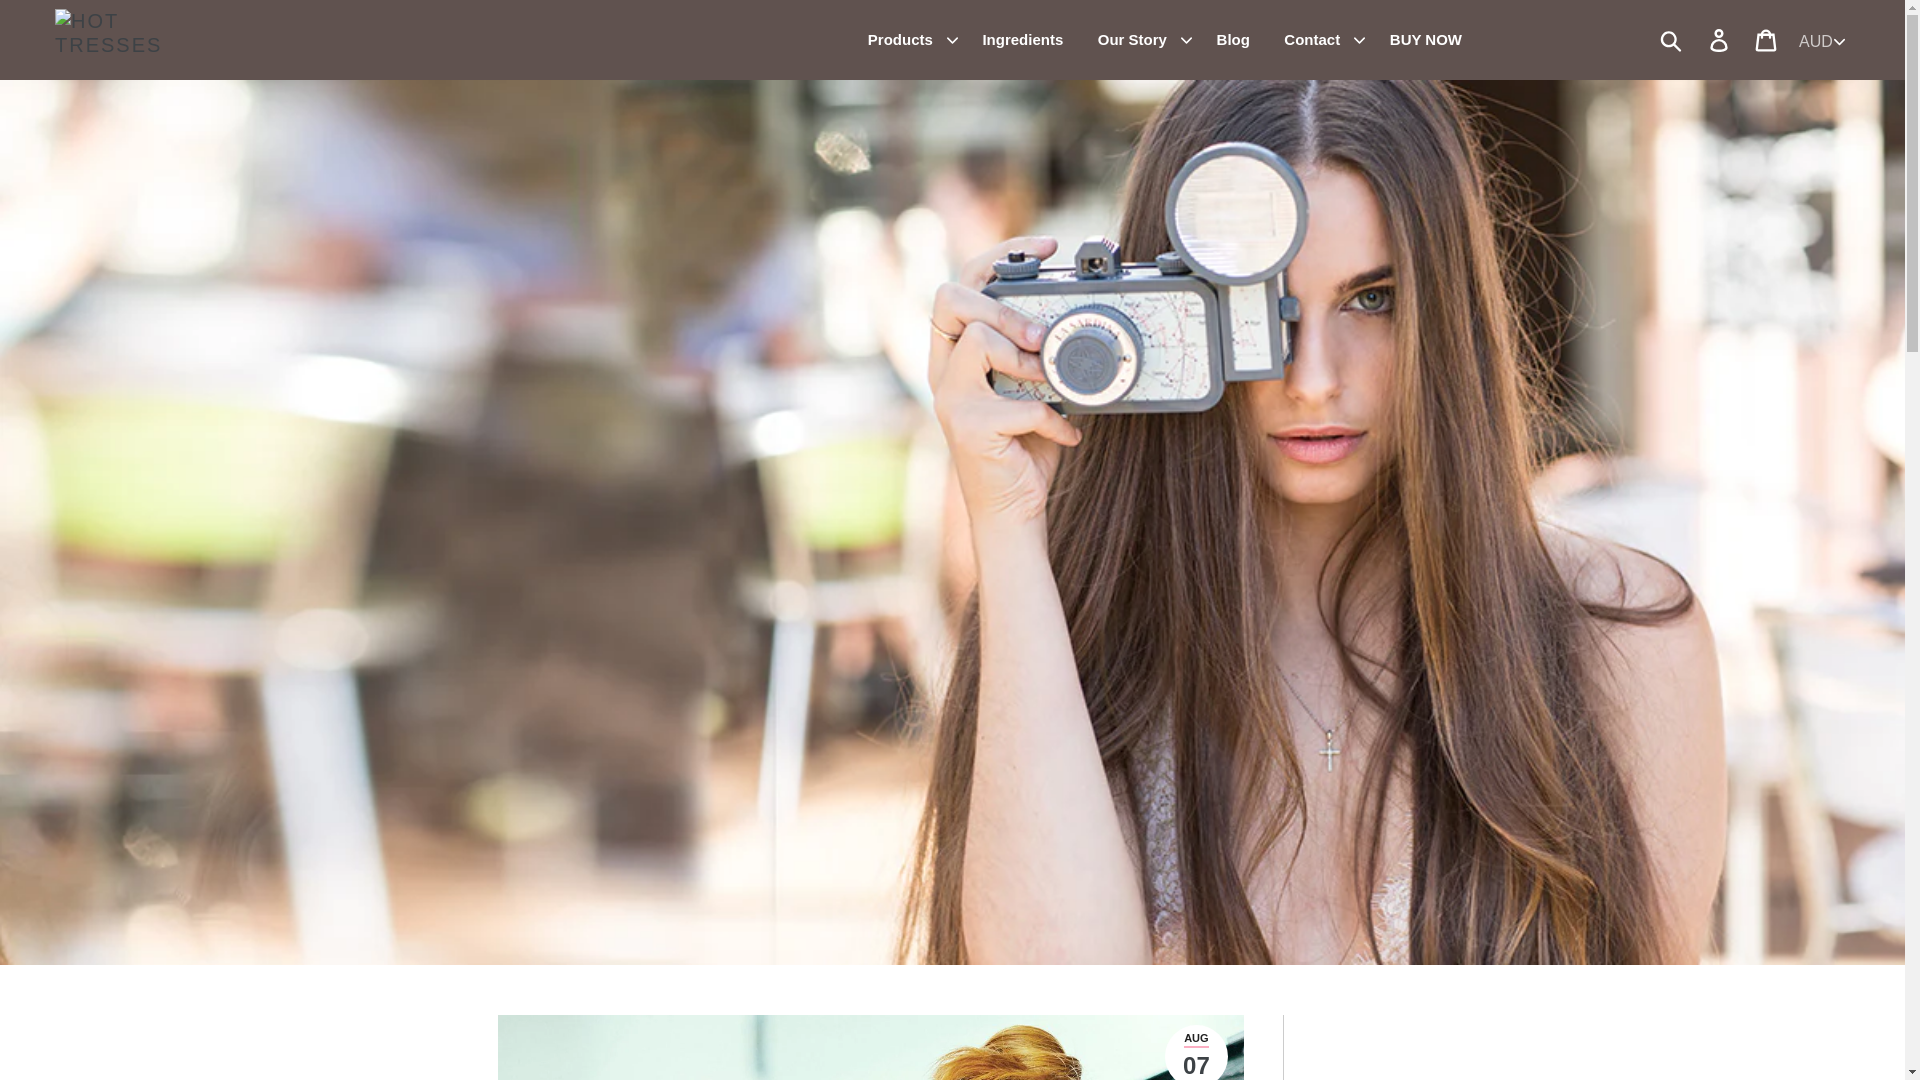 This screenshot has width=1920, height=1080. What do you see at coordinates (1134, 39) in the screenshot?
I see `Our Story` at bounding box center [1134, 39].